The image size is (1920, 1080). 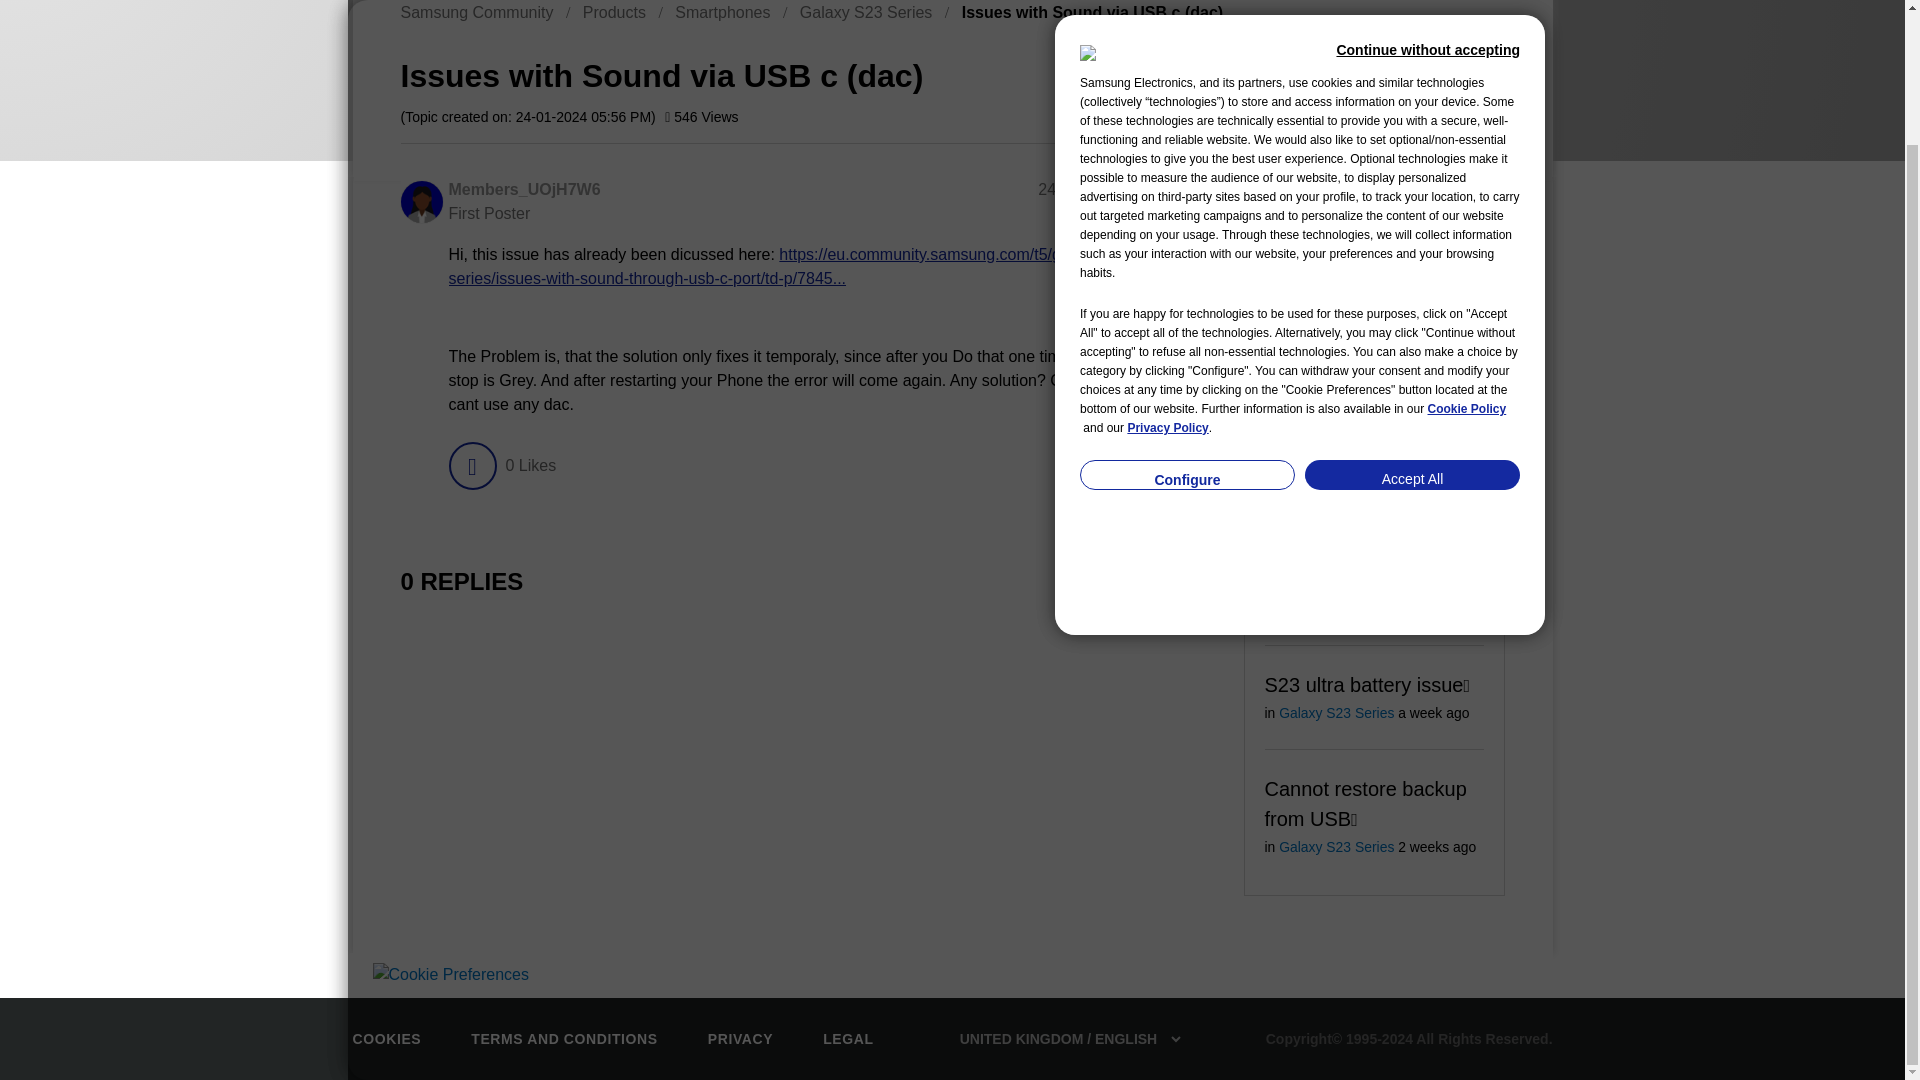 What do you see at coordinates (1336, 310) in the screenshot?
I see `Galaxy S23 Series` at bounding box center [1336, 310].